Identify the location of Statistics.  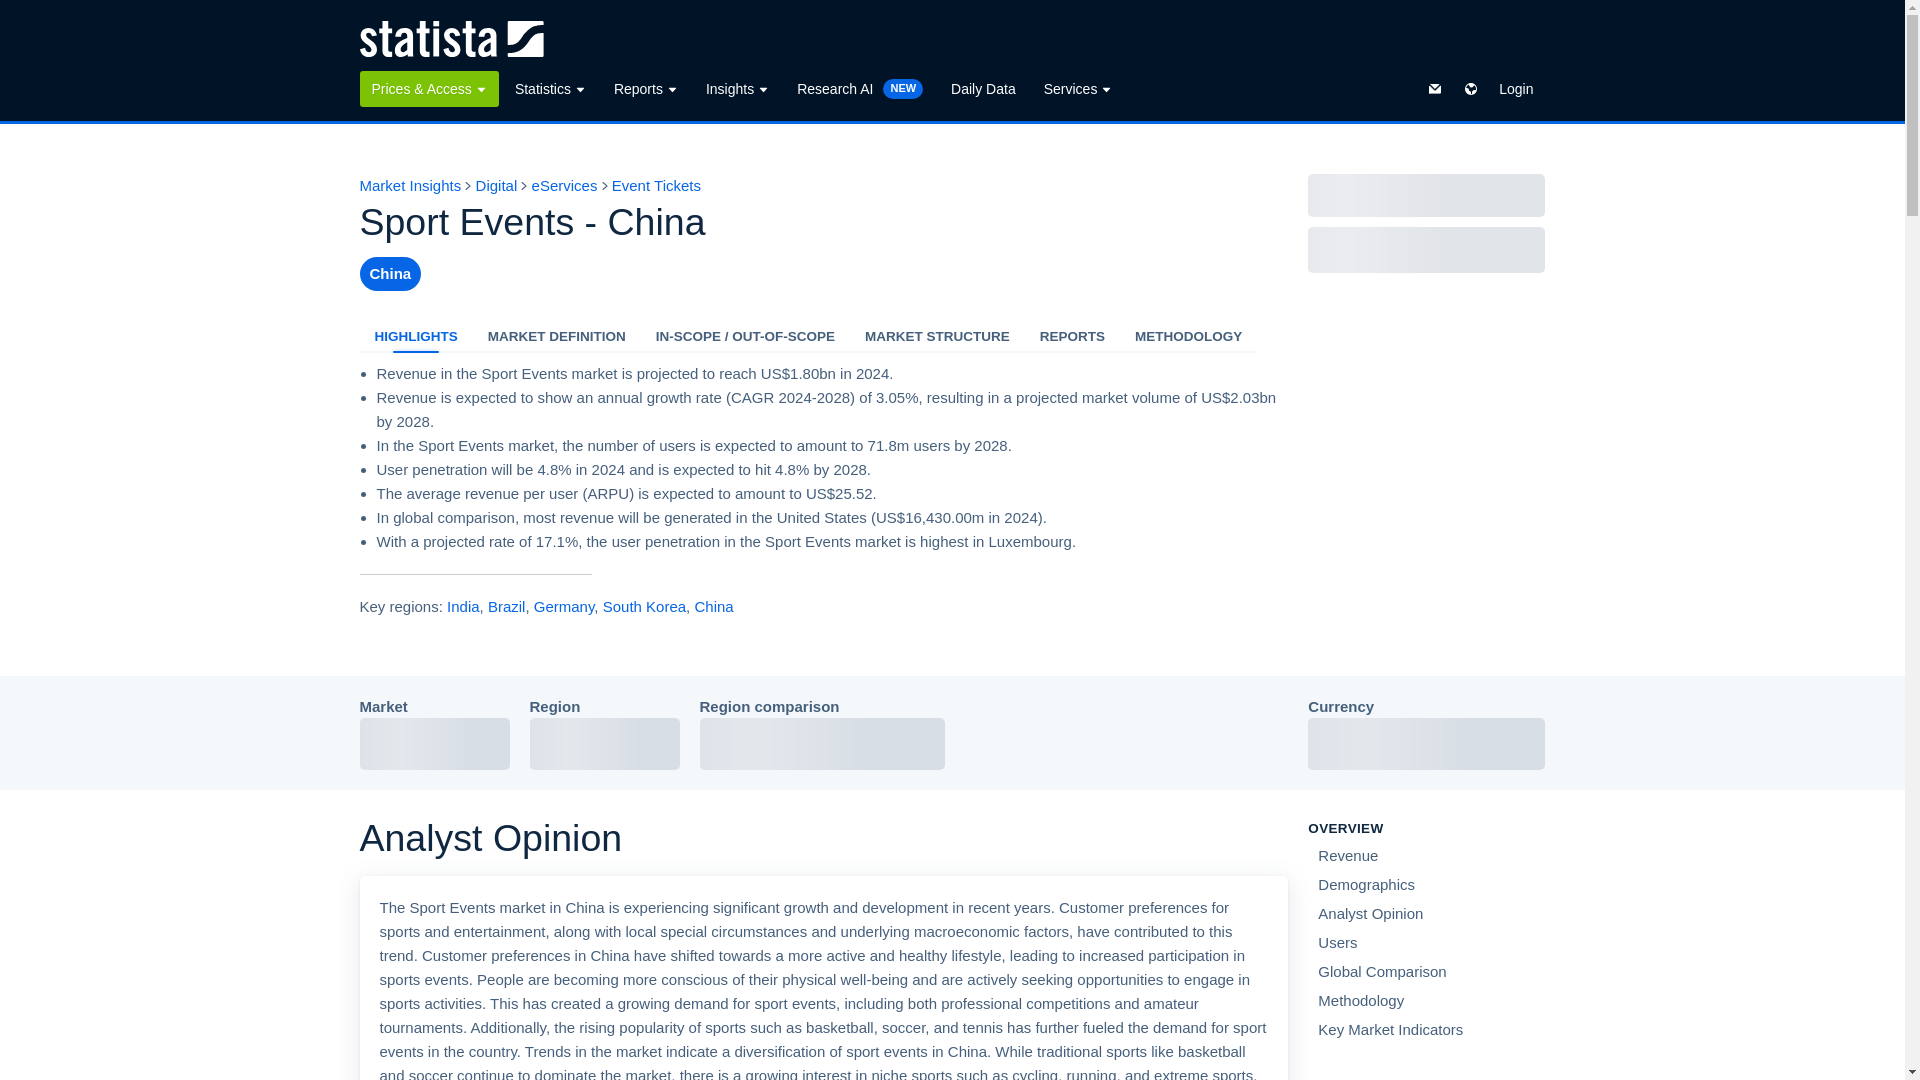
(550, 88).